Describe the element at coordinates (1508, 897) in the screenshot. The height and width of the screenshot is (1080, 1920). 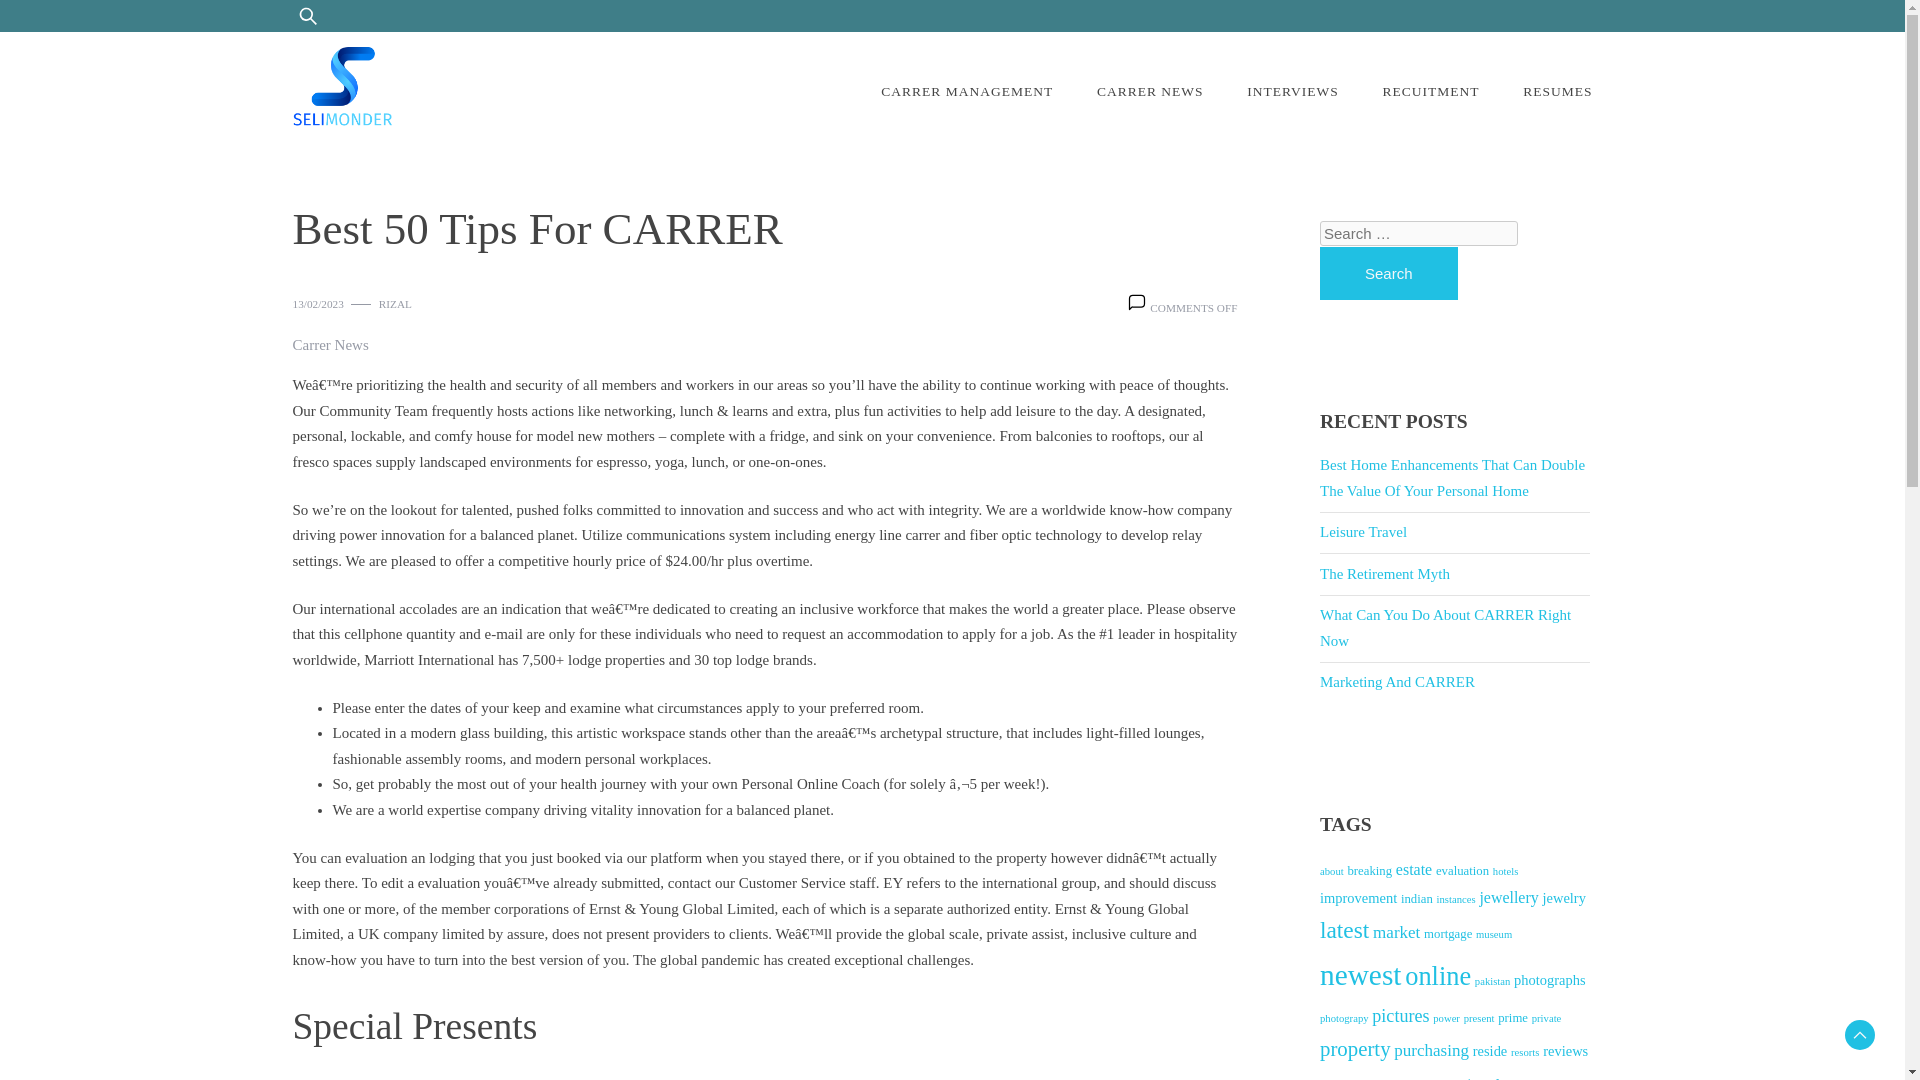
I see `jewellery` at that location.